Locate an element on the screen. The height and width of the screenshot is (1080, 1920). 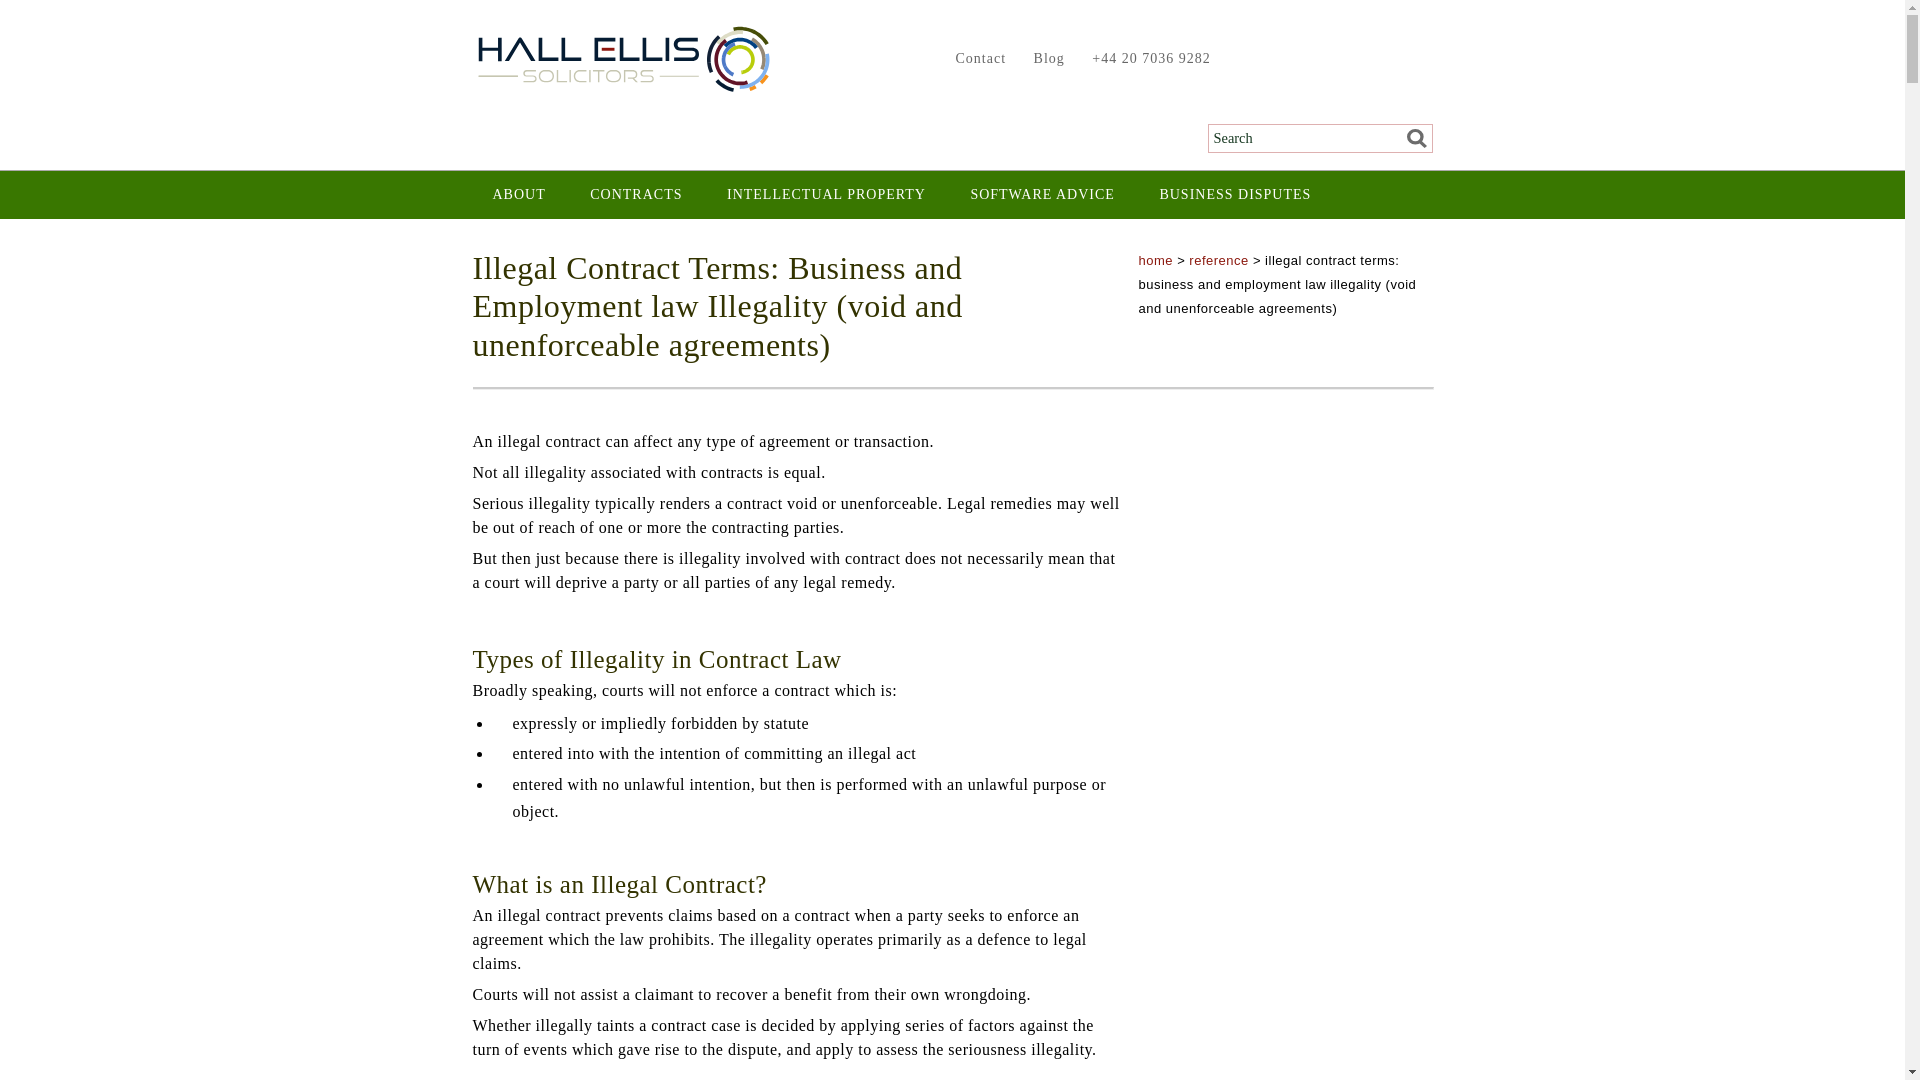
CONTRACTS is located at coordinates (636, 194).